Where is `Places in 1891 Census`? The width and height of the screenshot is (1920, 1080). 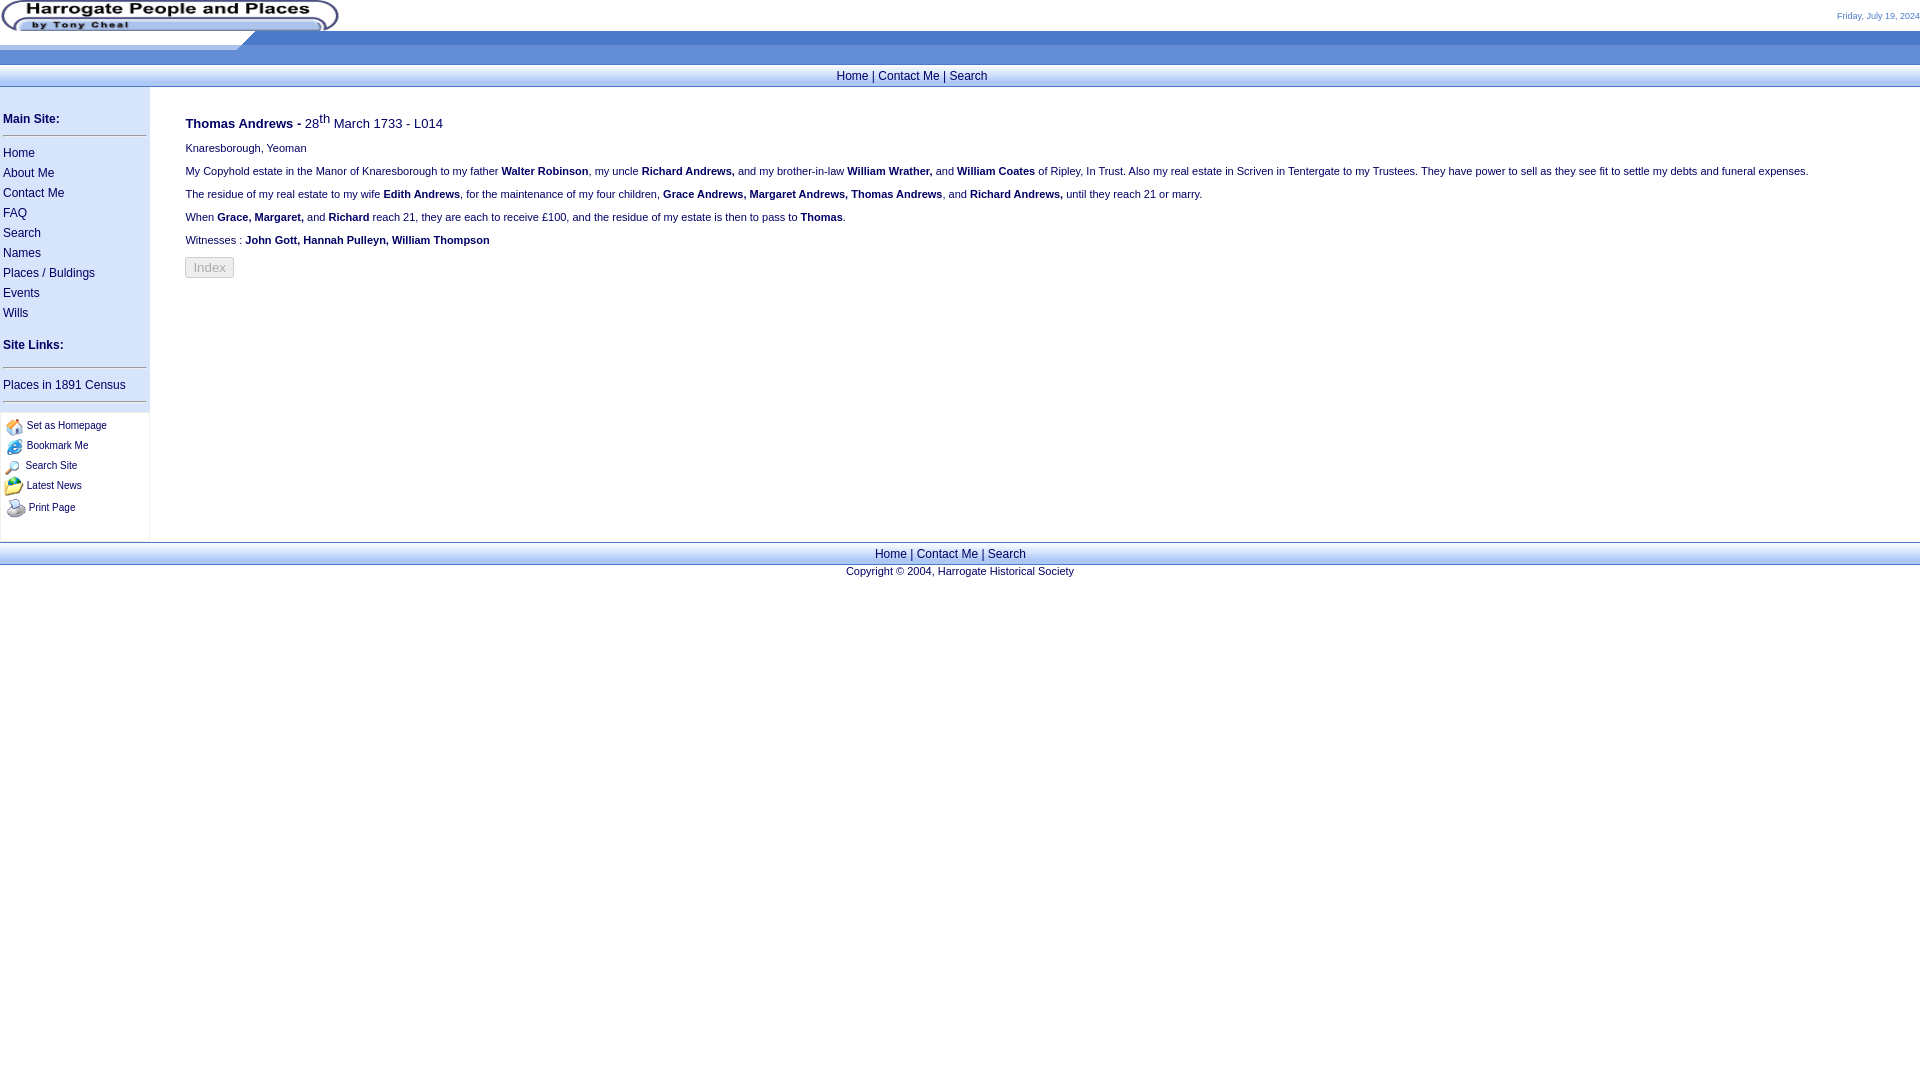
Places in 1891 Census is located at coordinates (64, 385).